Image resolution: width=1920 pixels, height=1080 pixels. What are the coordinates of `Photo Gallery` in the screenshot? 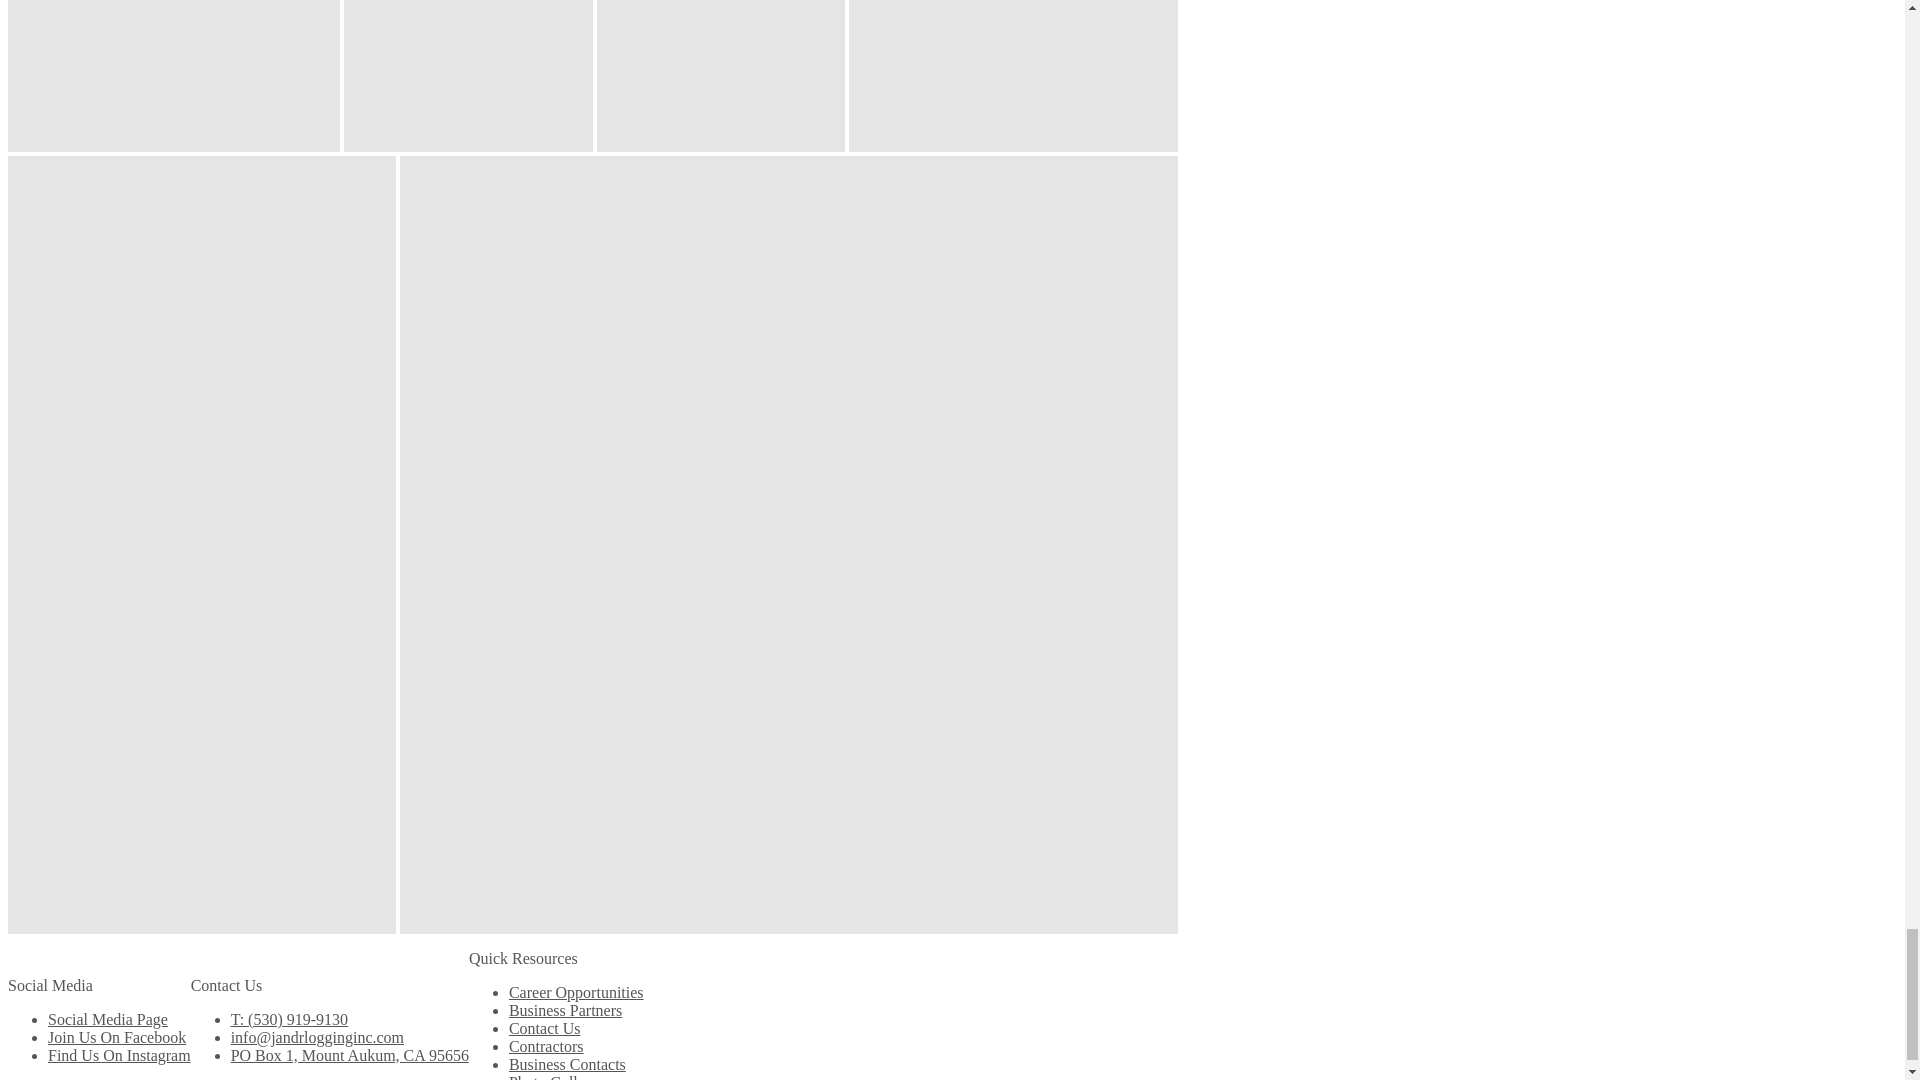 It's located at (552, 1076).